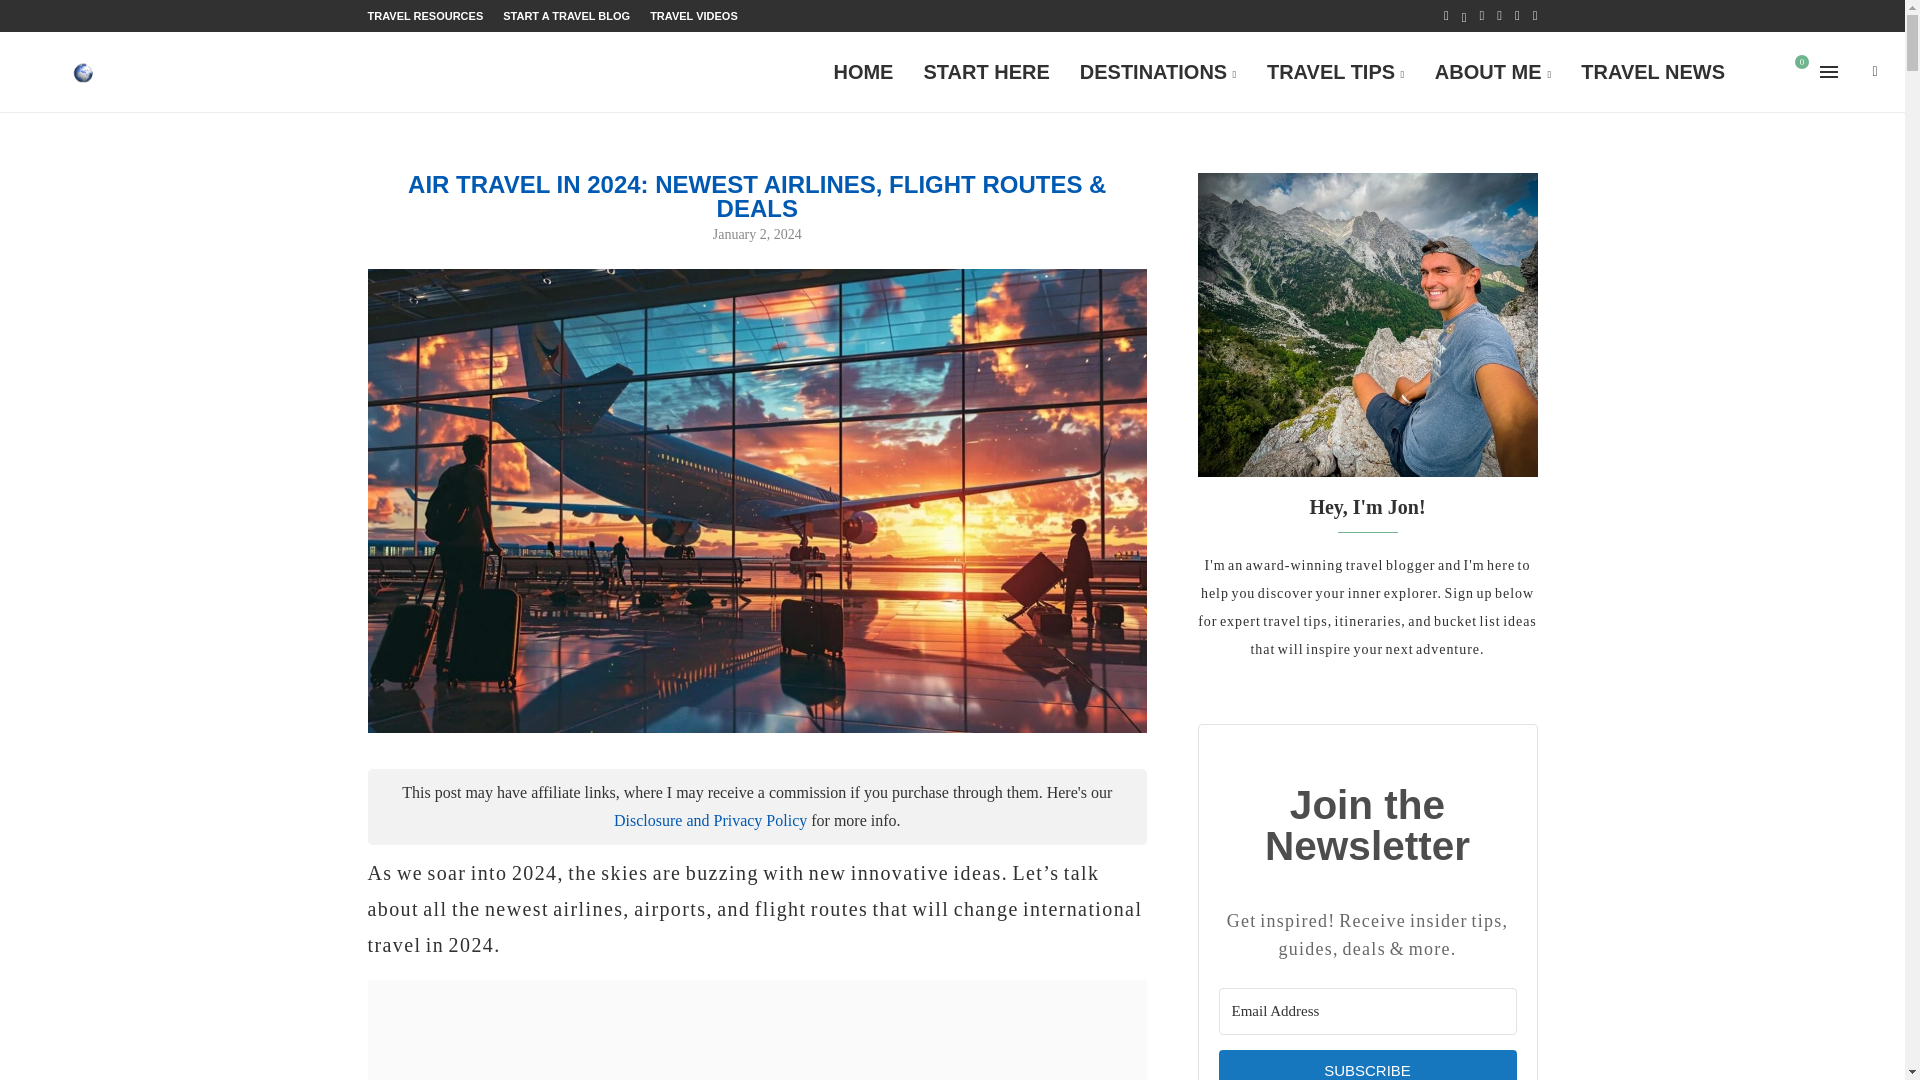  I want to click on HOME, so click(862, 72).